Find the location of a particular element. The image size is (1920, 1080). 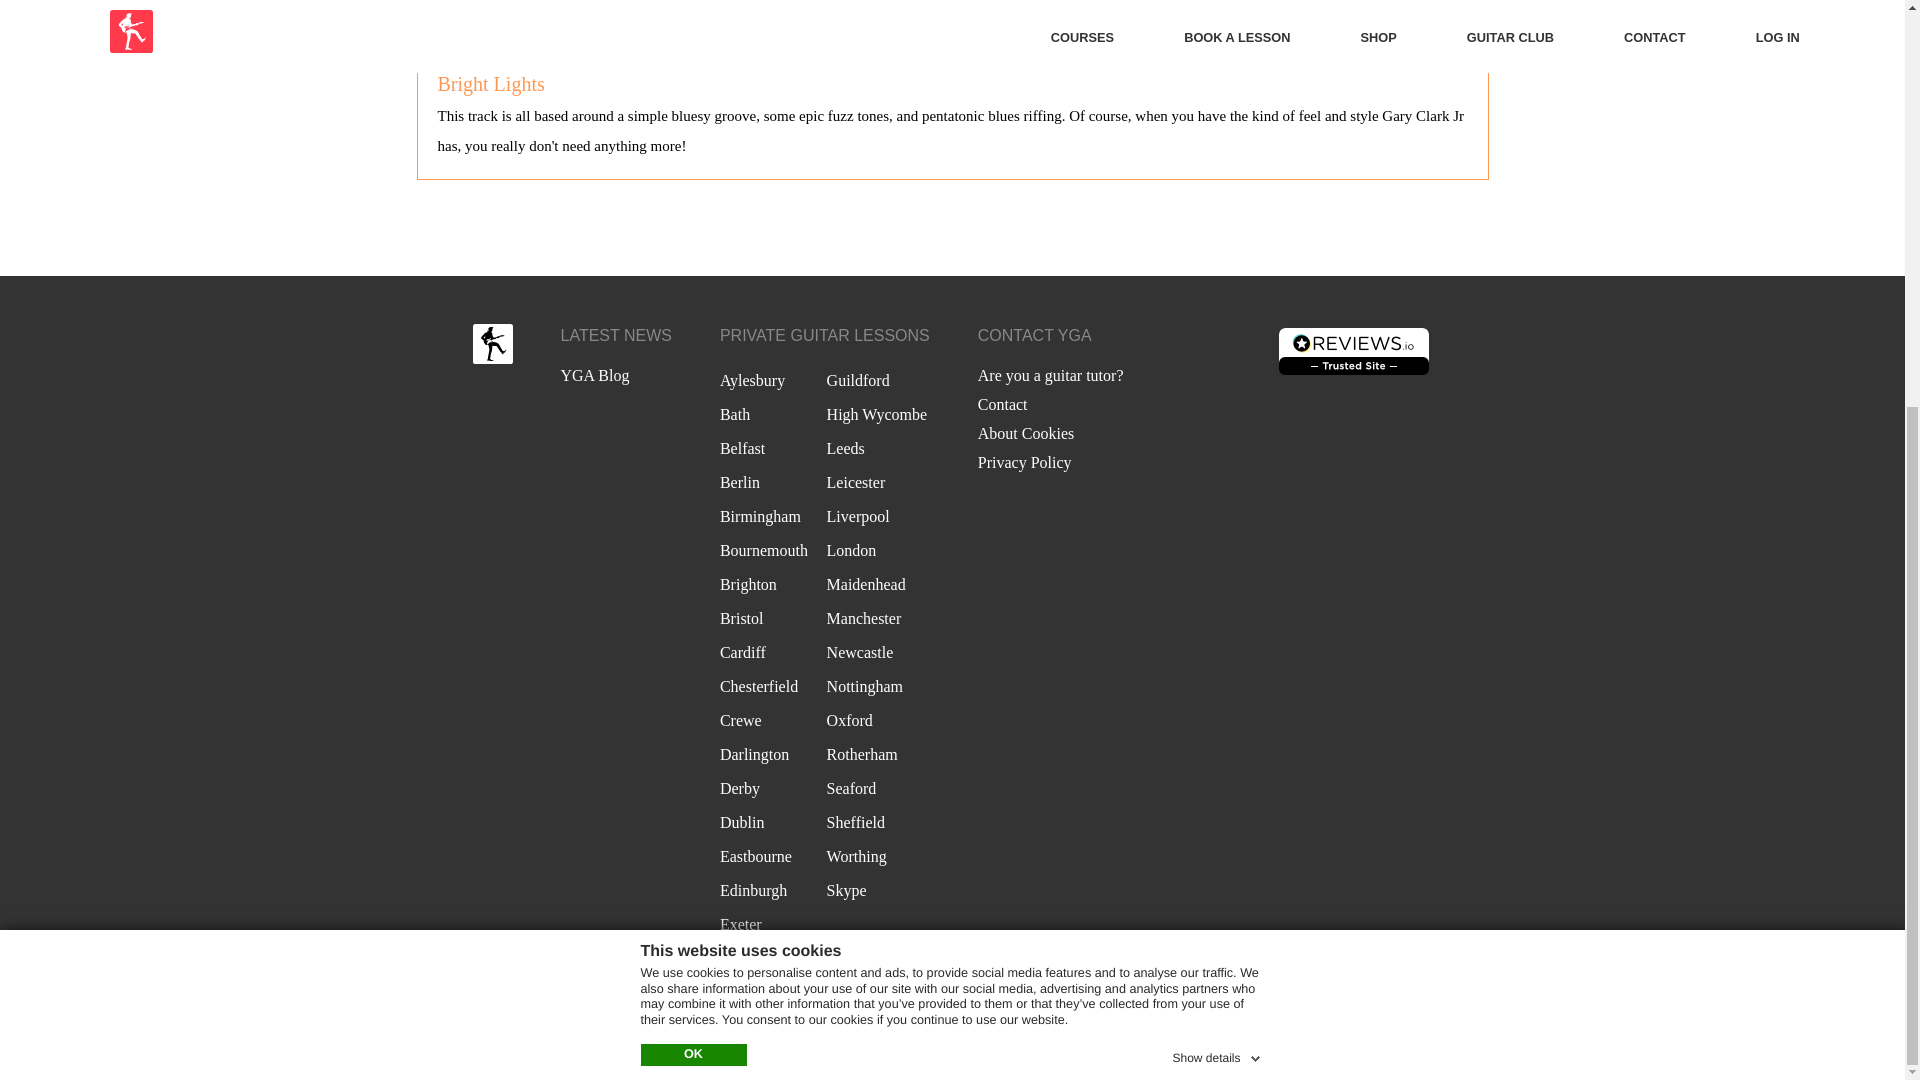

OK is located at coordinates (692, 412).